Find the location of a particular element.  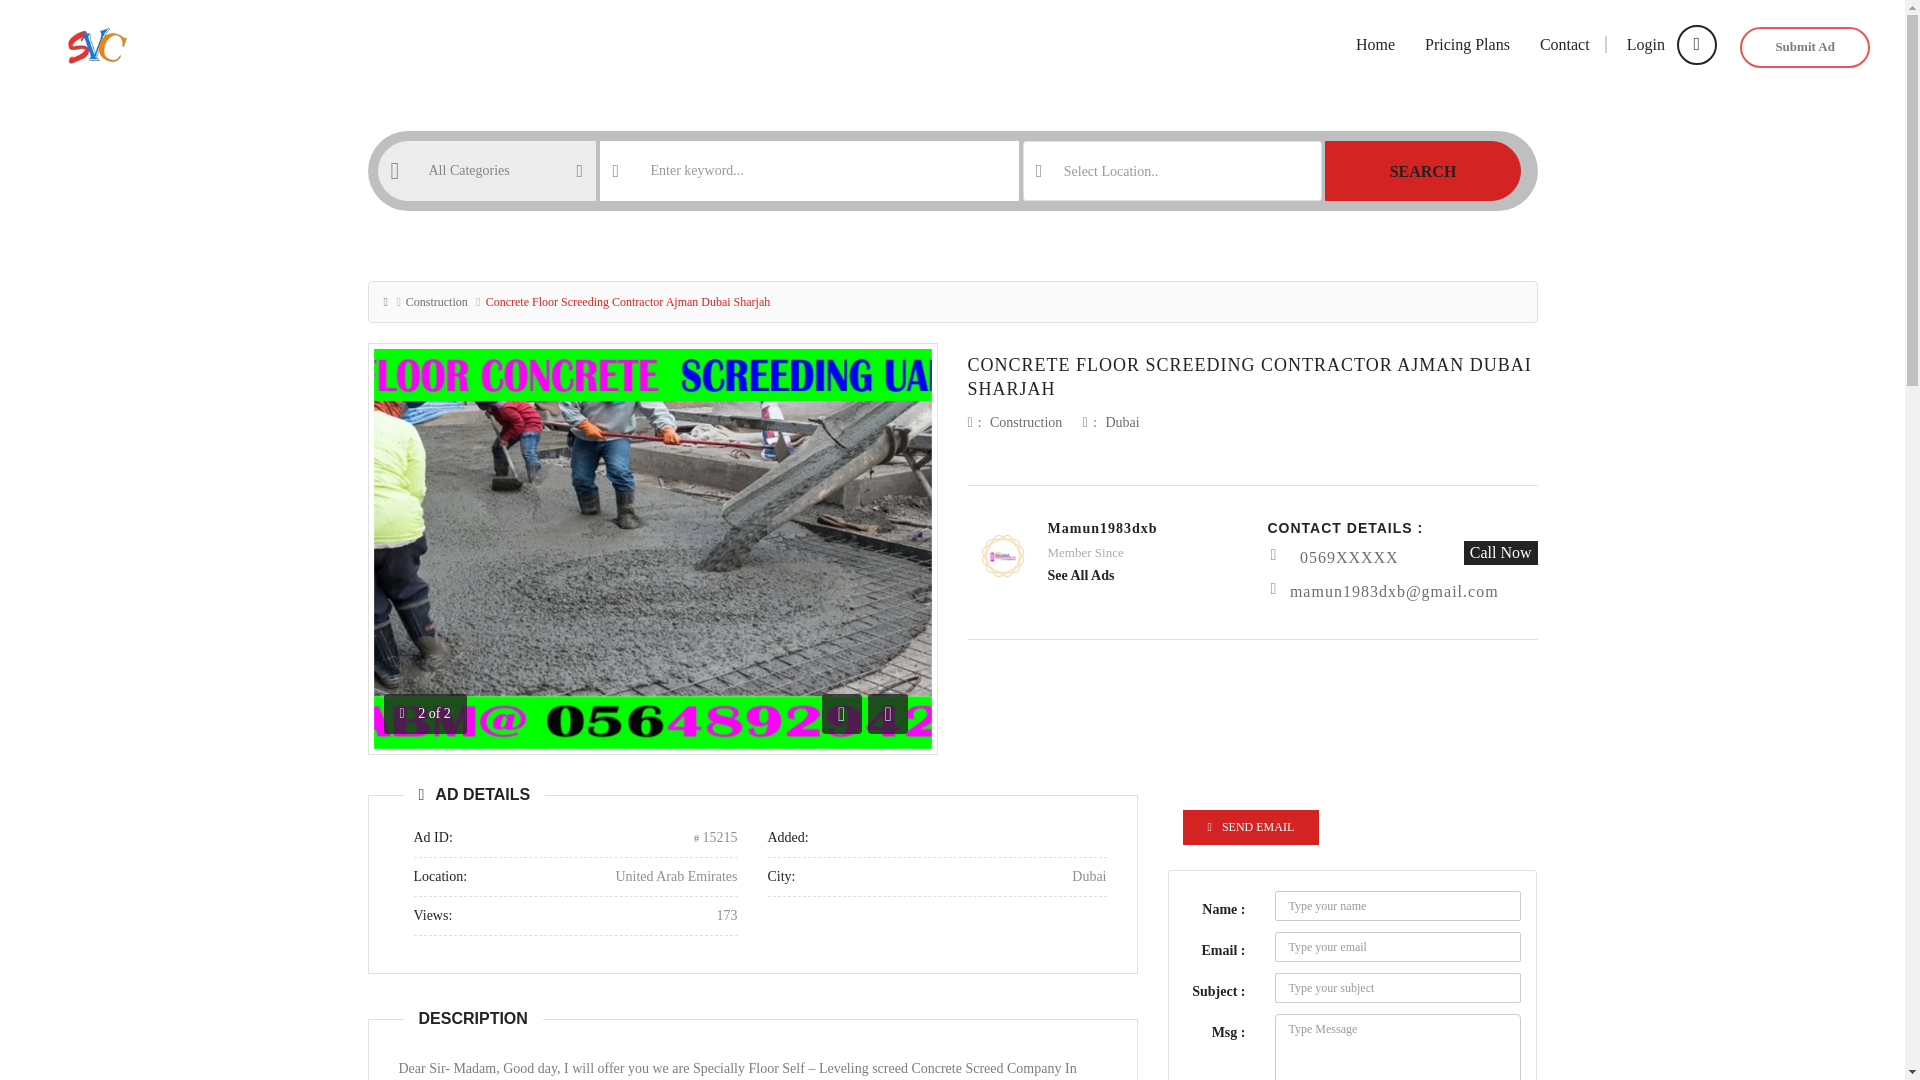

Contact is located at coordinates (1564, 45).